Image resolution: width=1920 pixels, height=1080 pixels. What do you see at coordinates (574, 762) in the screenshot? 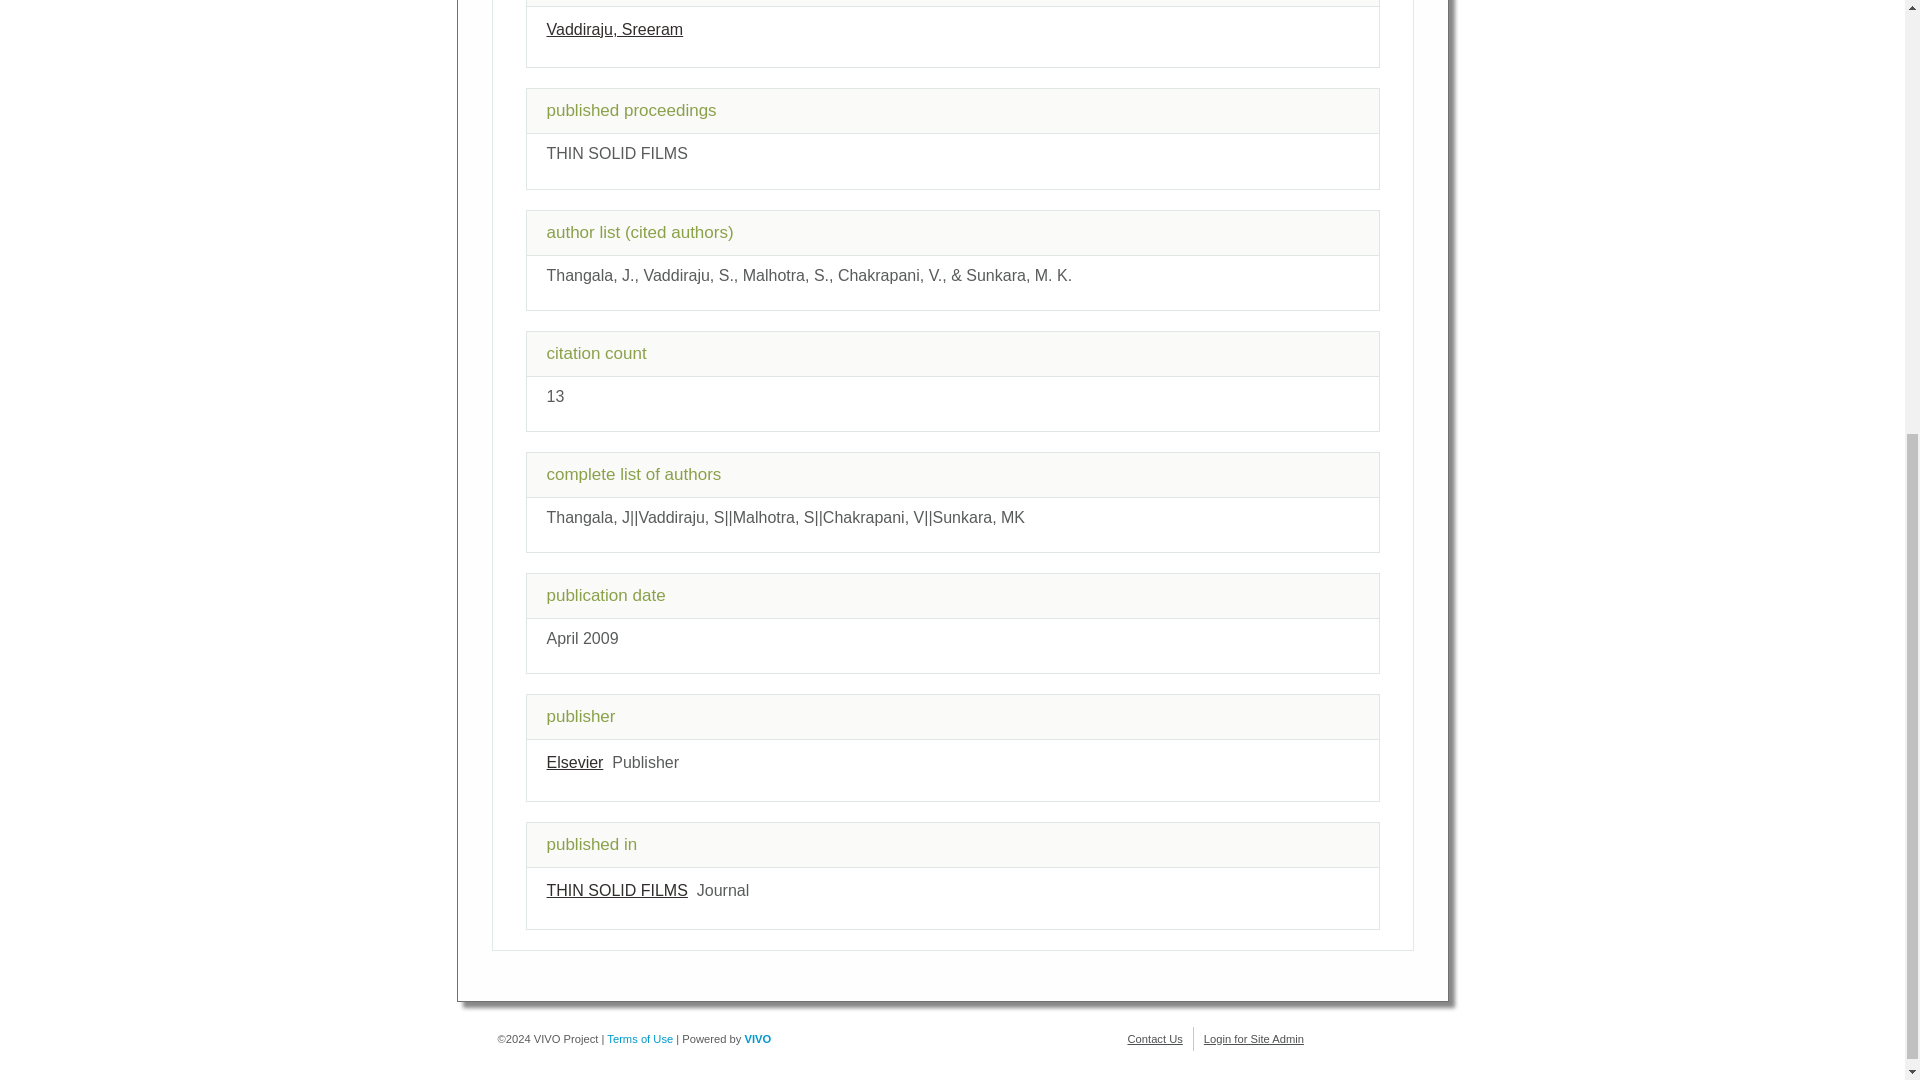
I see `name` at bounding box center [574, 762].